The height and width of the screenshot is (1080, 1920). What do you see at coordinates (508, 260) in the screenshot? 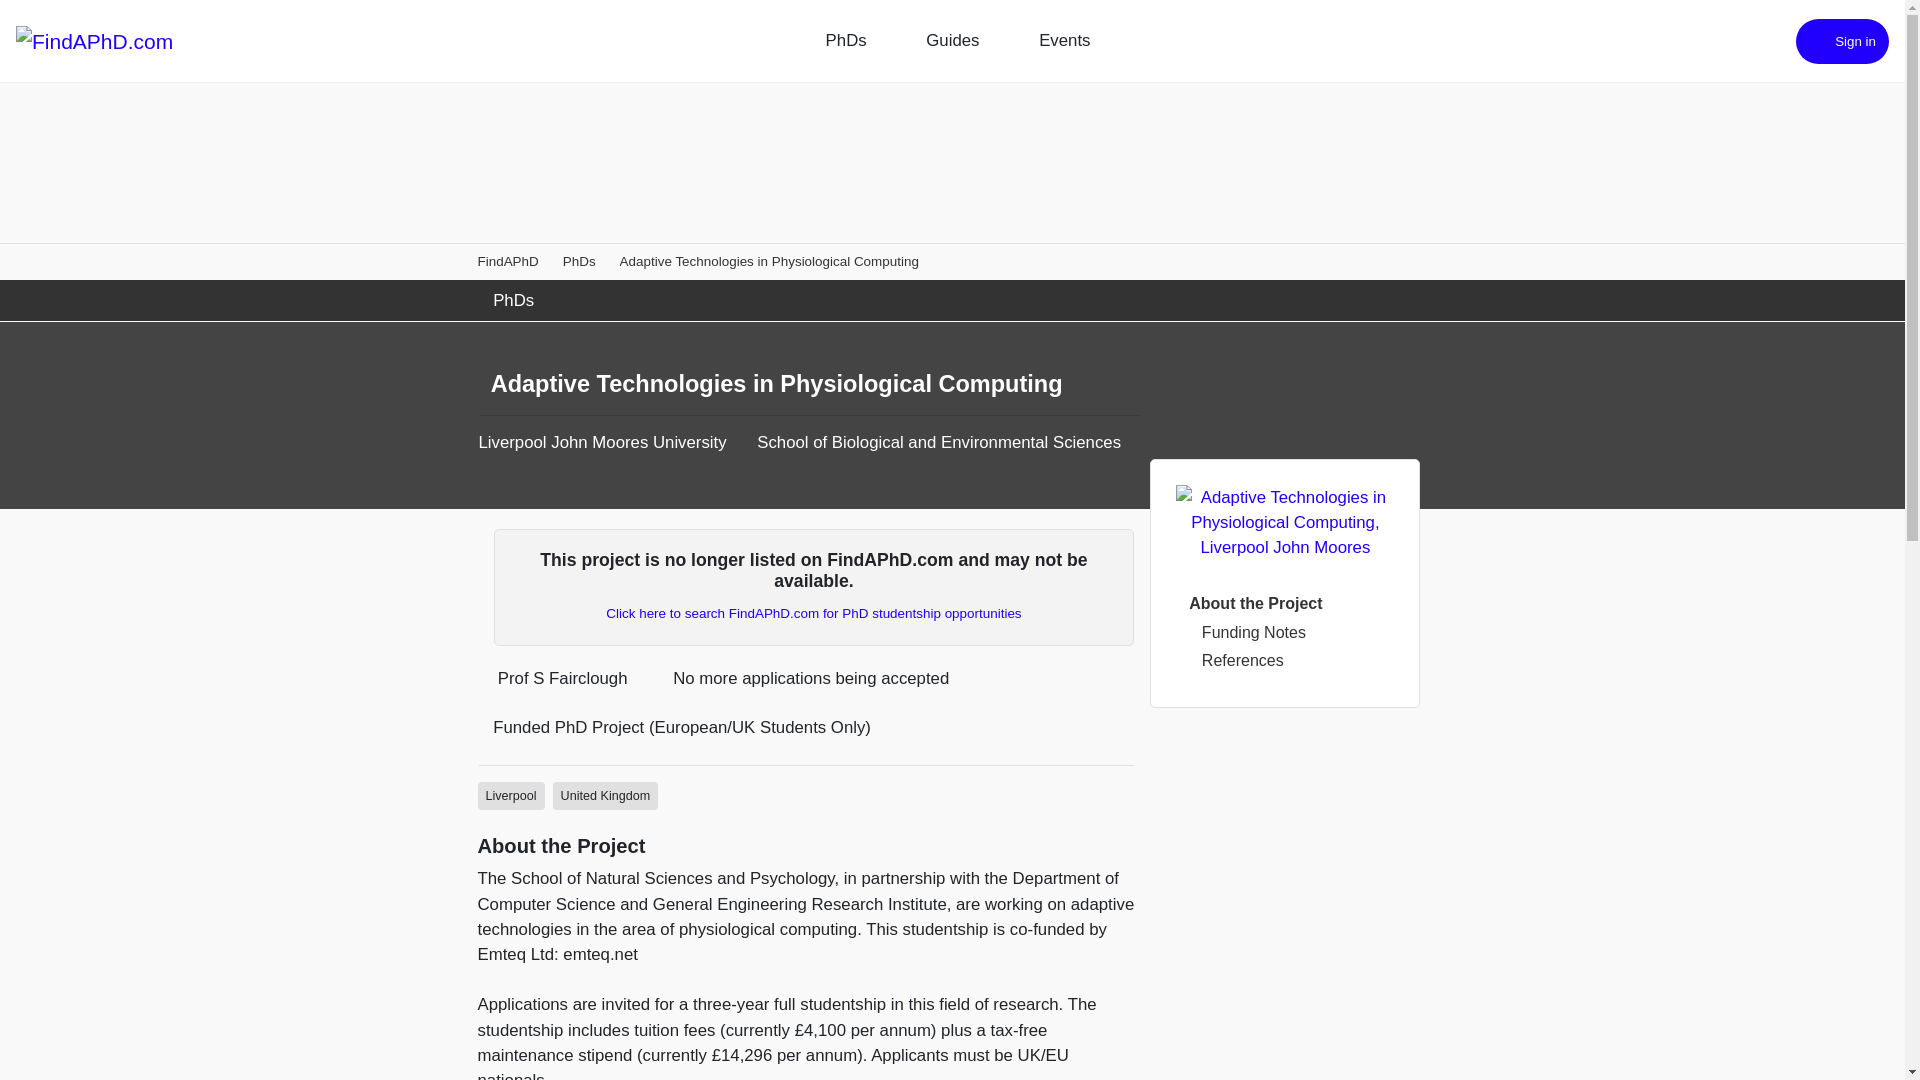
I see `FindAPhD` at bounding box center [508, 260].